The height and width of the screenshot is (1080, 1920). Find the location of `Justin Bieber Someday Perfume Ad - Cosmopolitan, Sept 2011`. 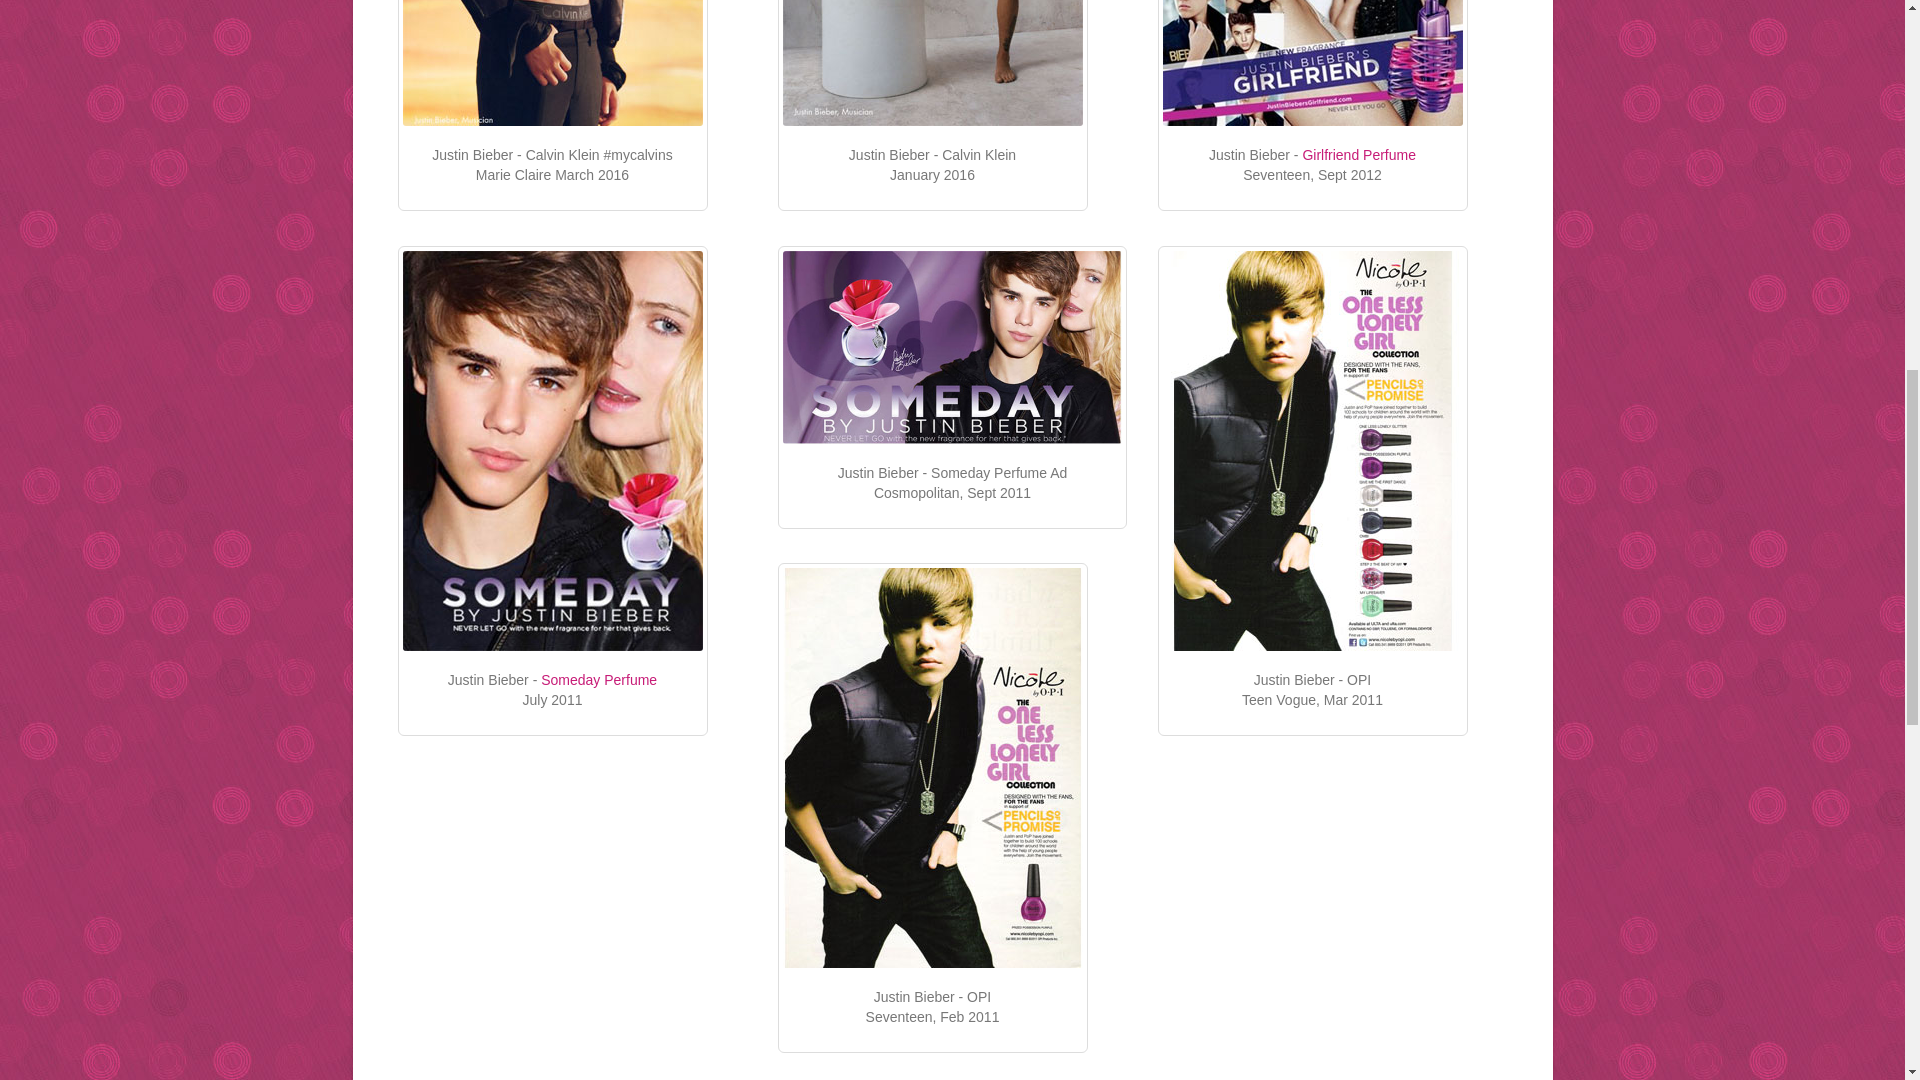

Justin Bieber Someday Perfume Ad - Cosmopolitan, Sept 2011 is located at coordinates (951, 346).